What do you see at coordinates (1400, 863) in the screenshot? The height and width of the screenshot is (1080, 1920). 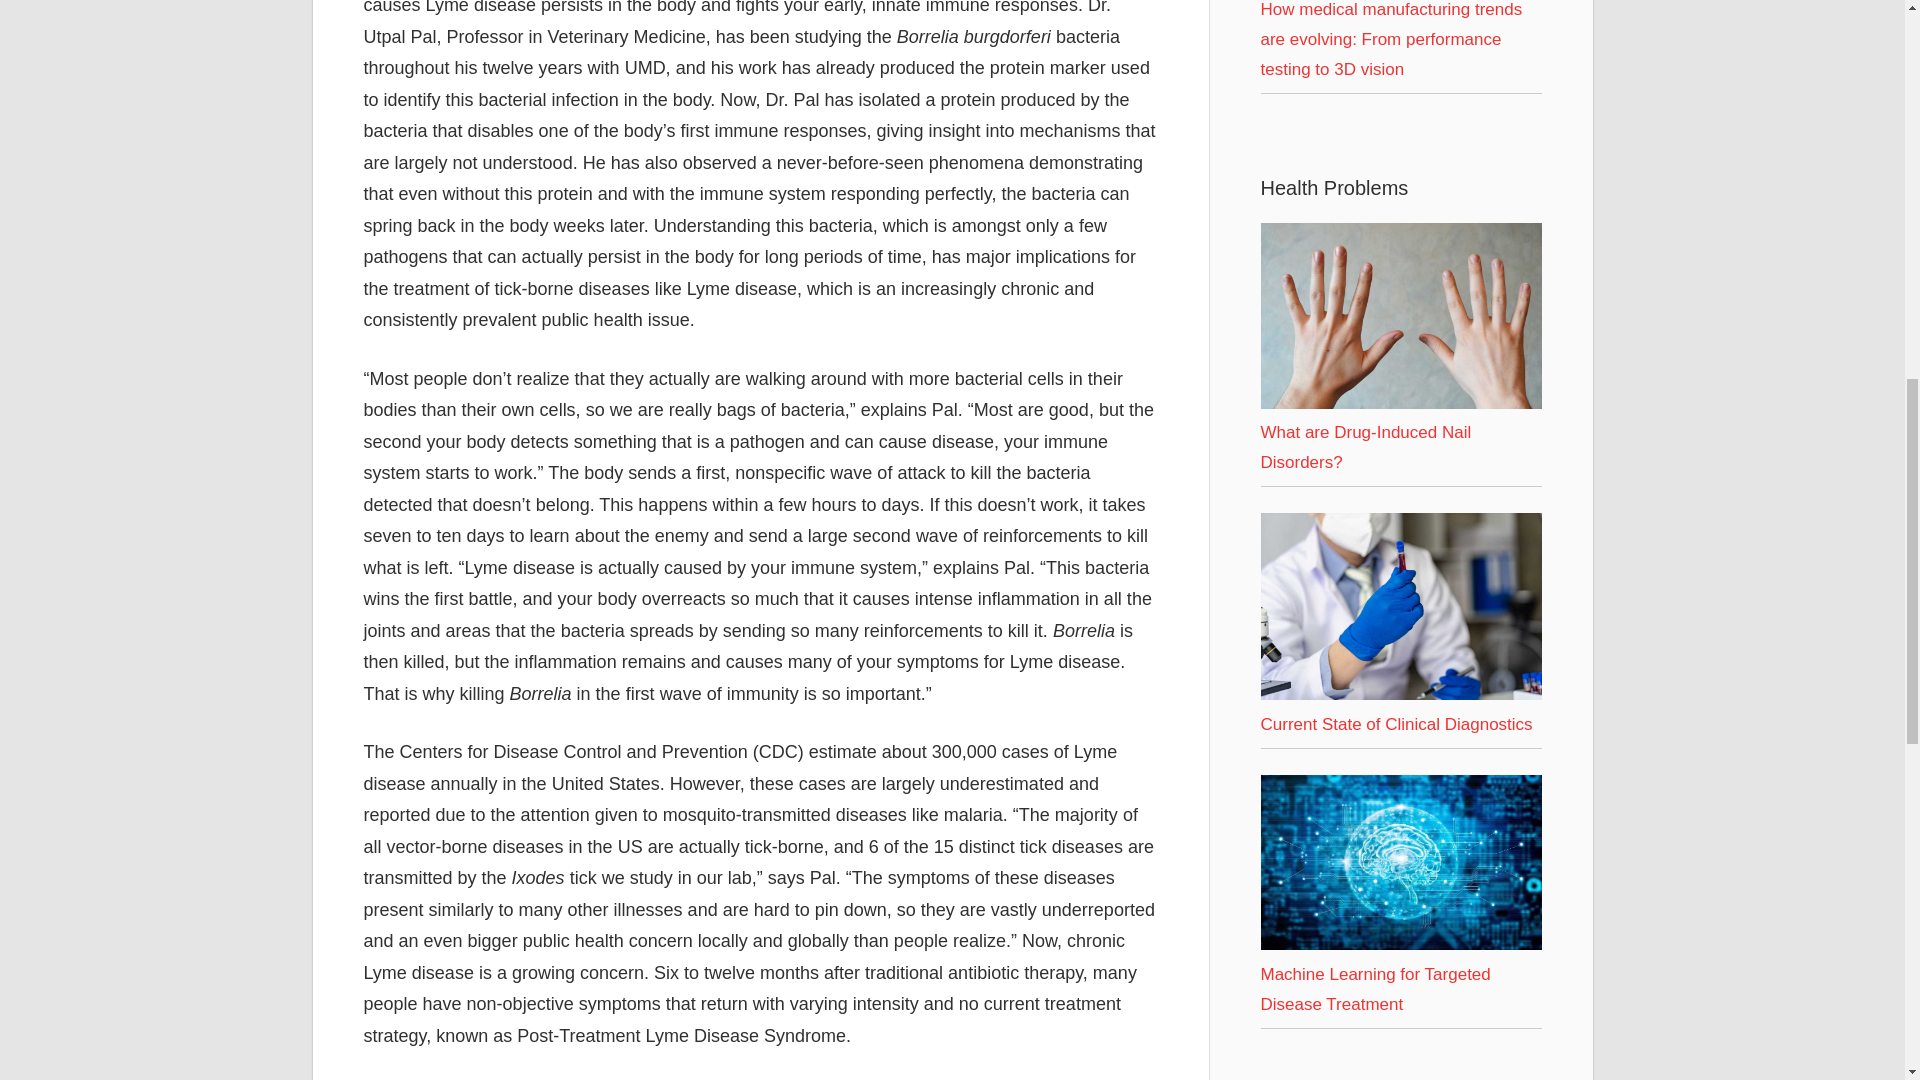 I see `Machine Learning for Targeted Disease Treatment` at bounding box center [1400, 863].